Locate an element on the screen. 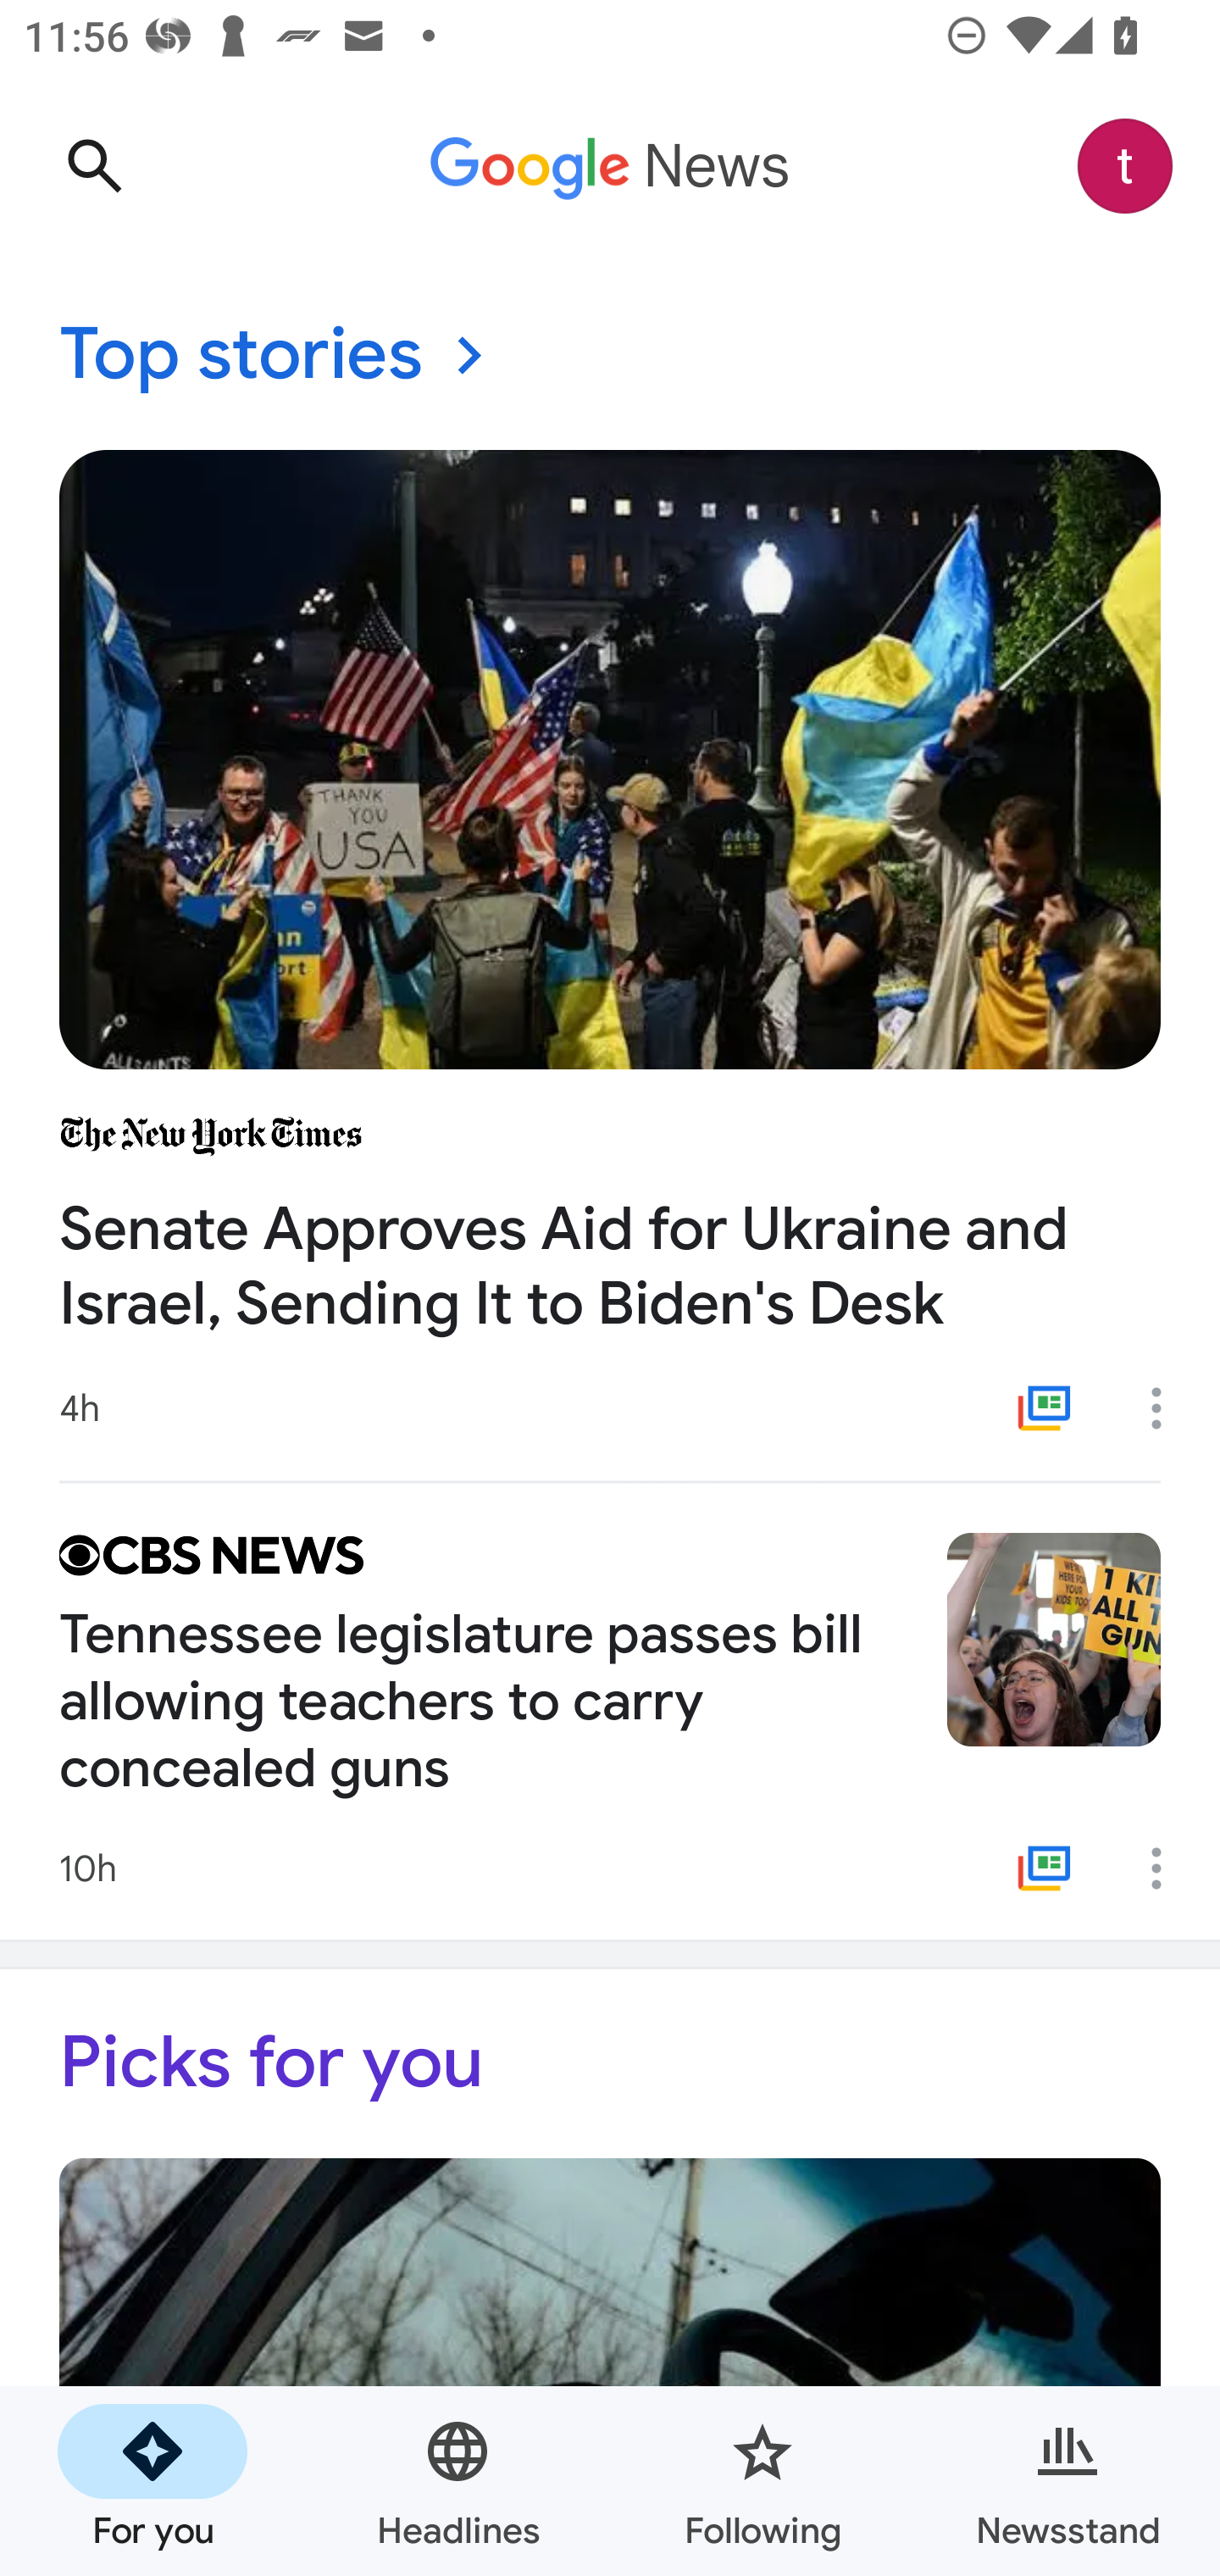 Image resolution: width=1220 pixels, height=2576 pixels. For you is located at coordinates (152, 2481).